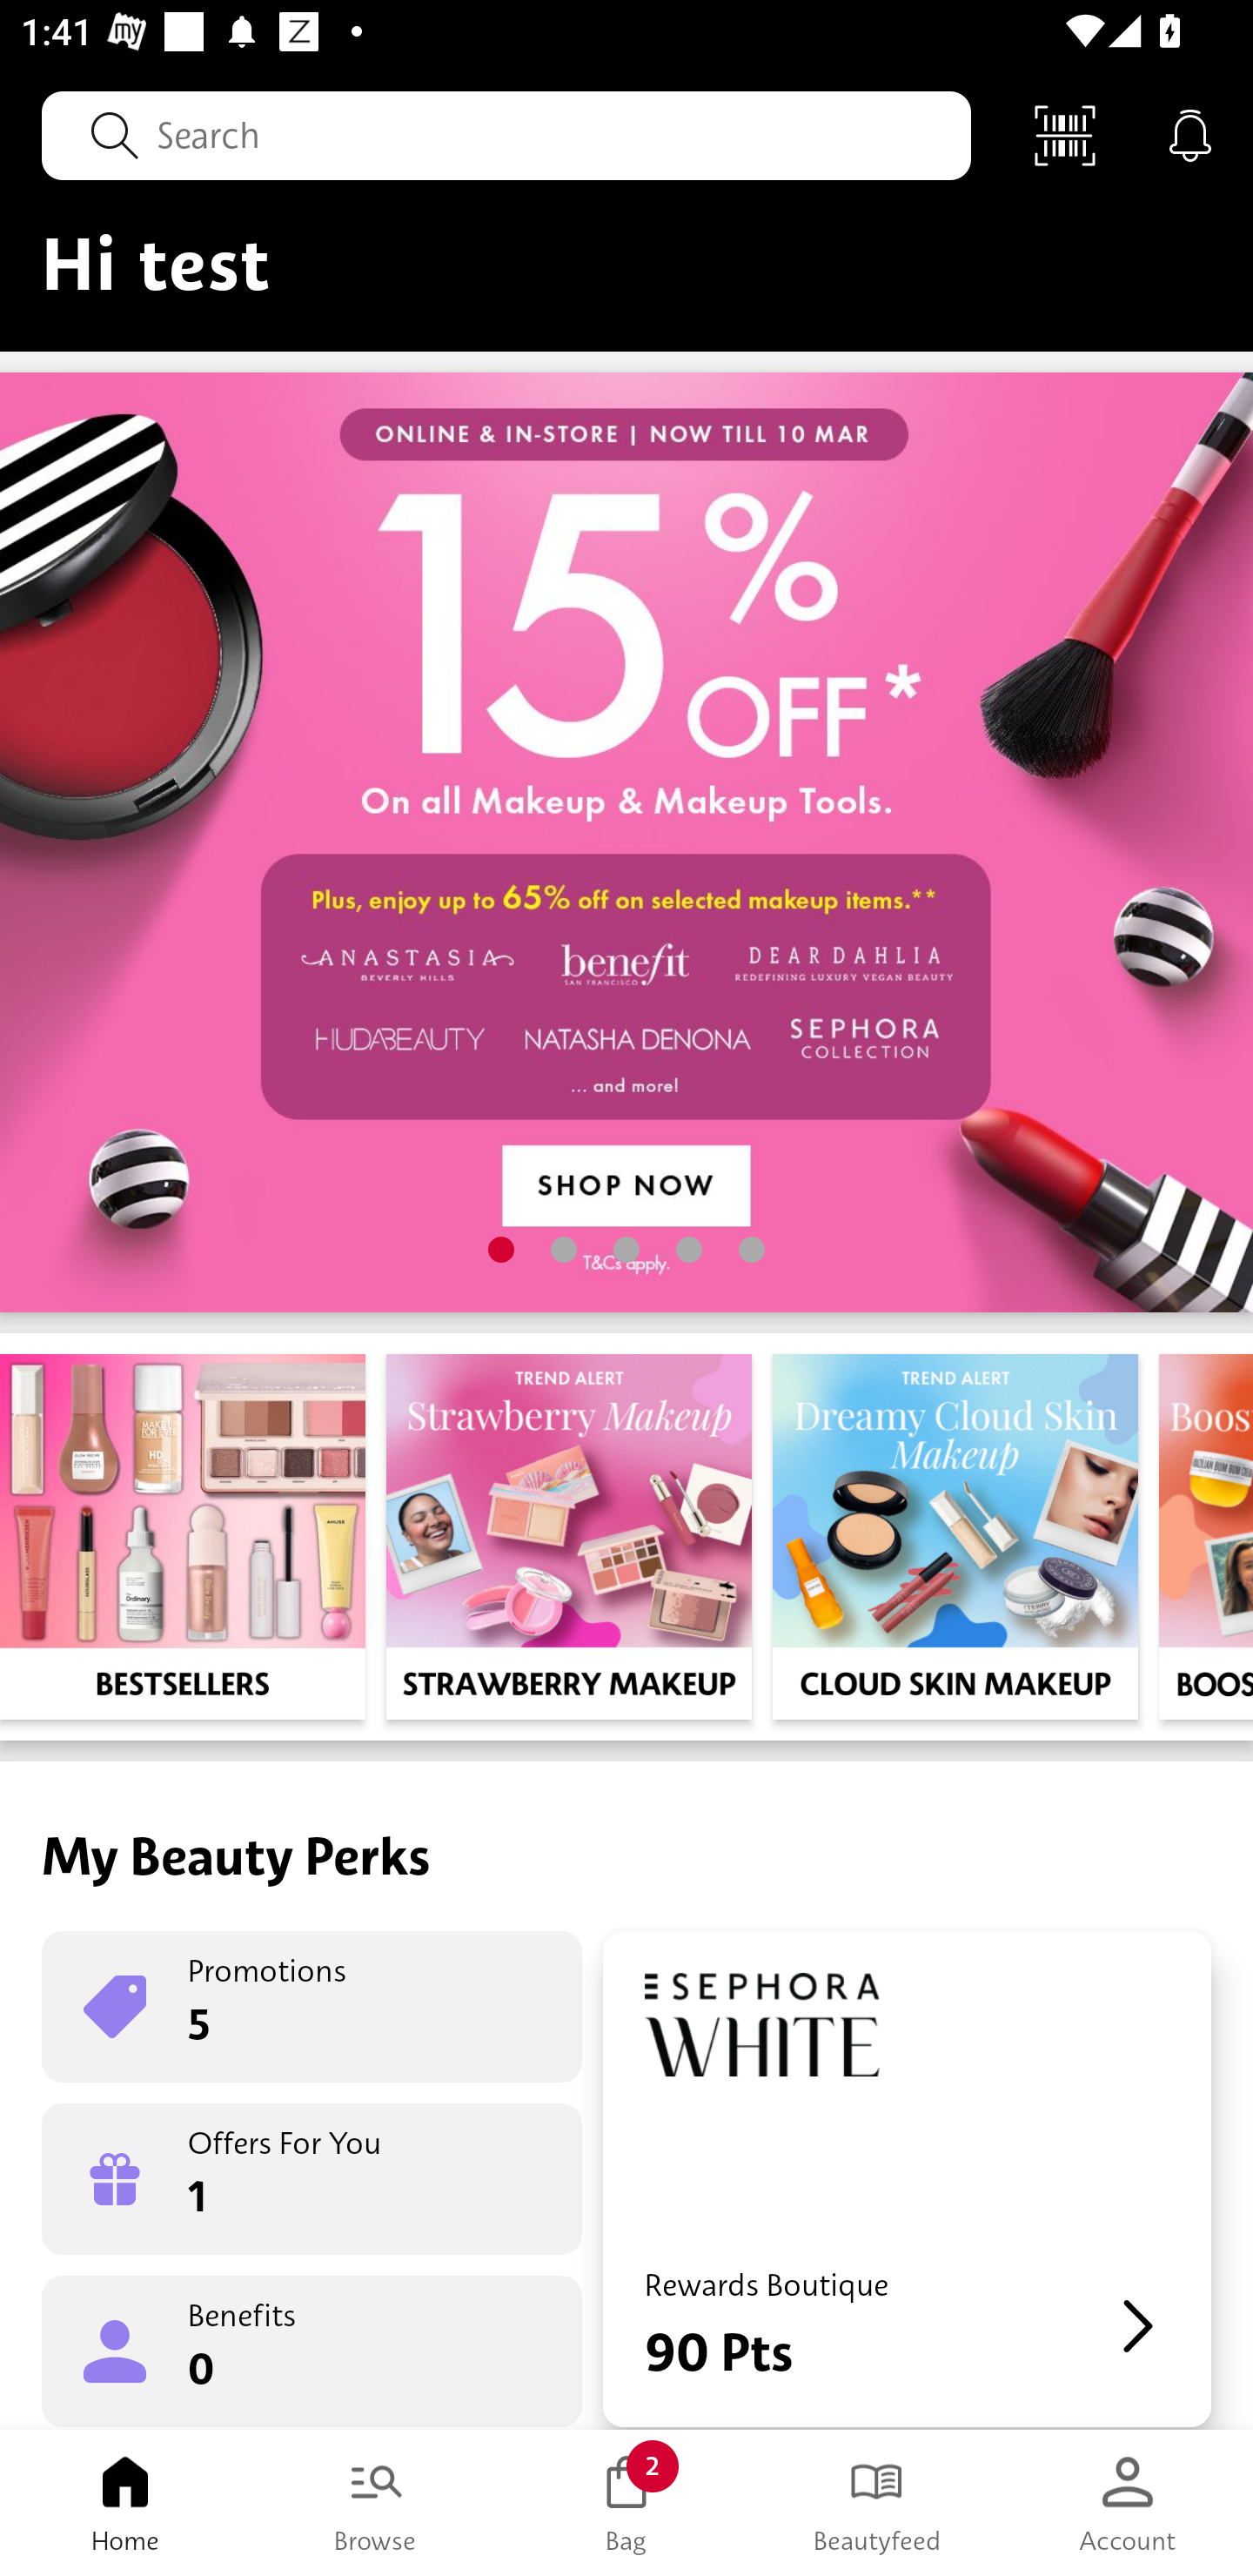  I want to click on Browse, so click(376, 2503).